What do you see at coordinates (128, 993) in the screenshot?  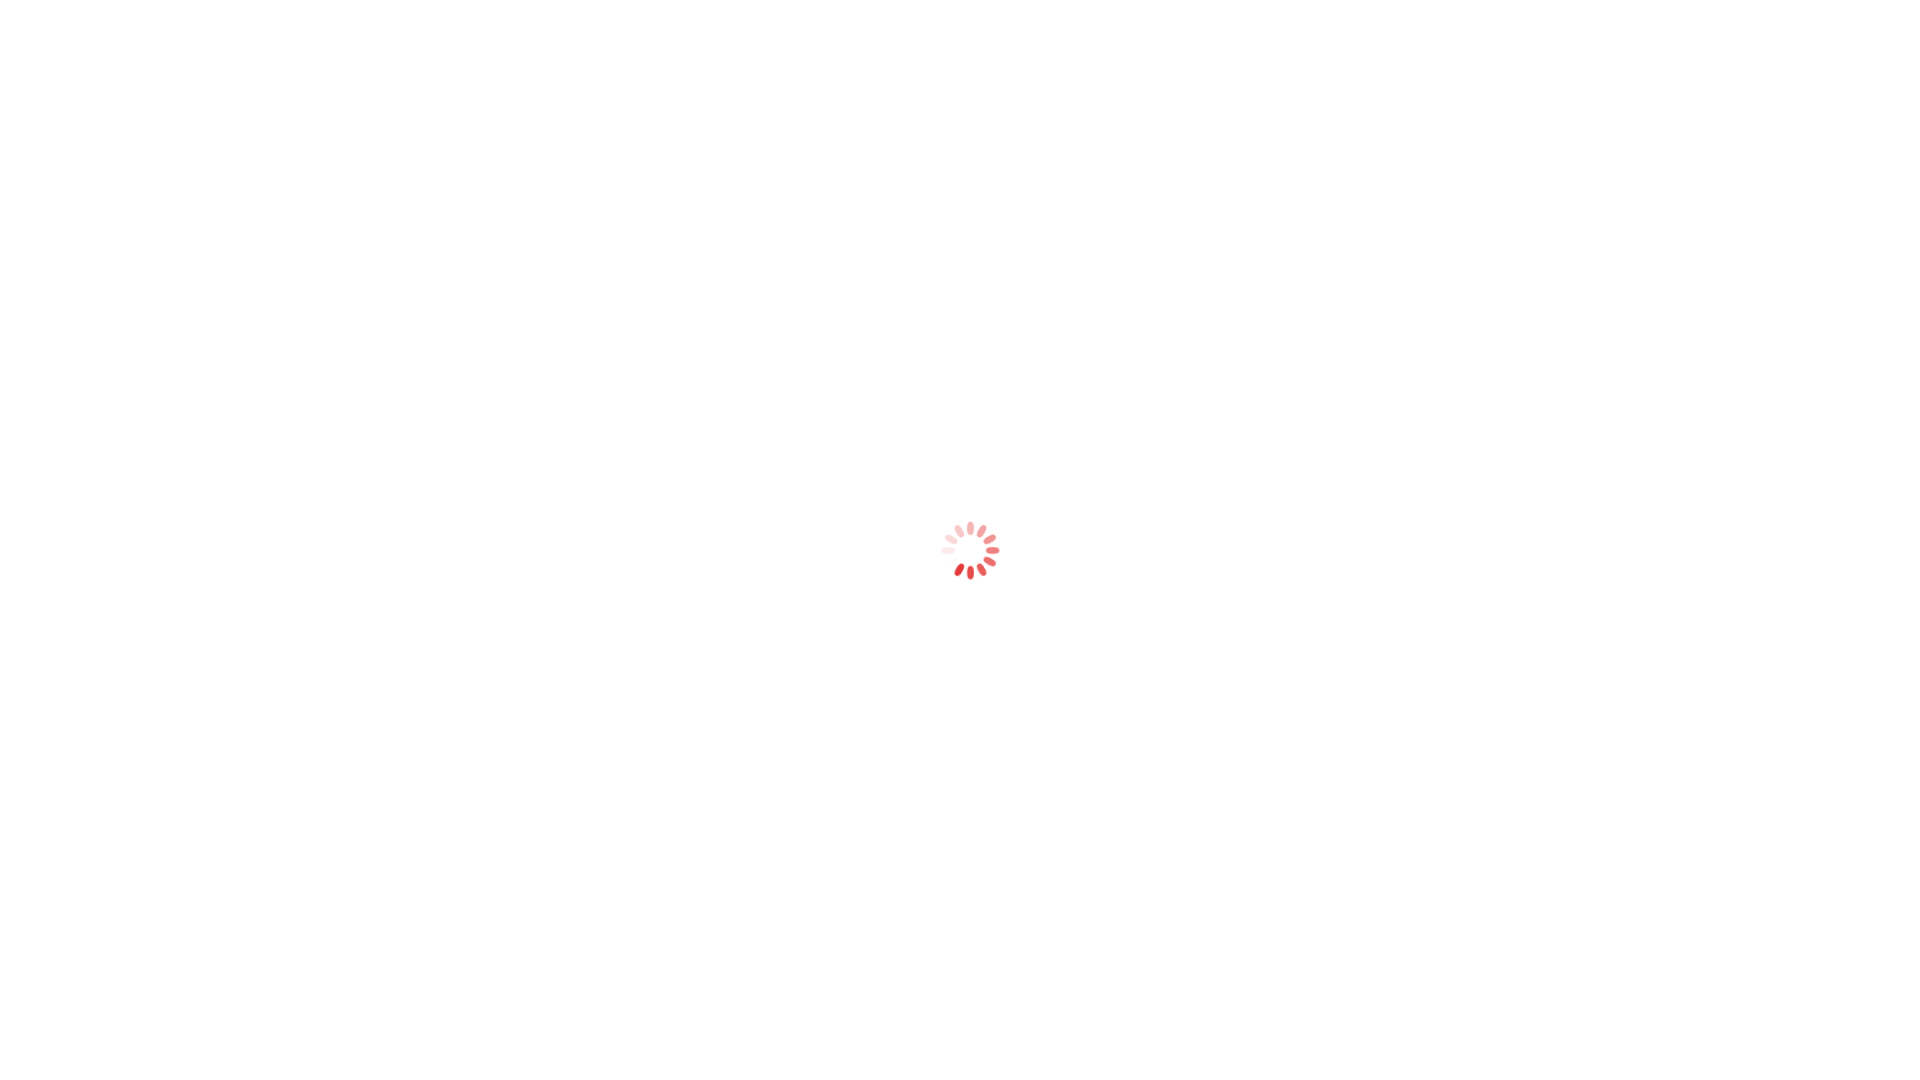 I see `BernerKMU` at bounding box center [128, 993].